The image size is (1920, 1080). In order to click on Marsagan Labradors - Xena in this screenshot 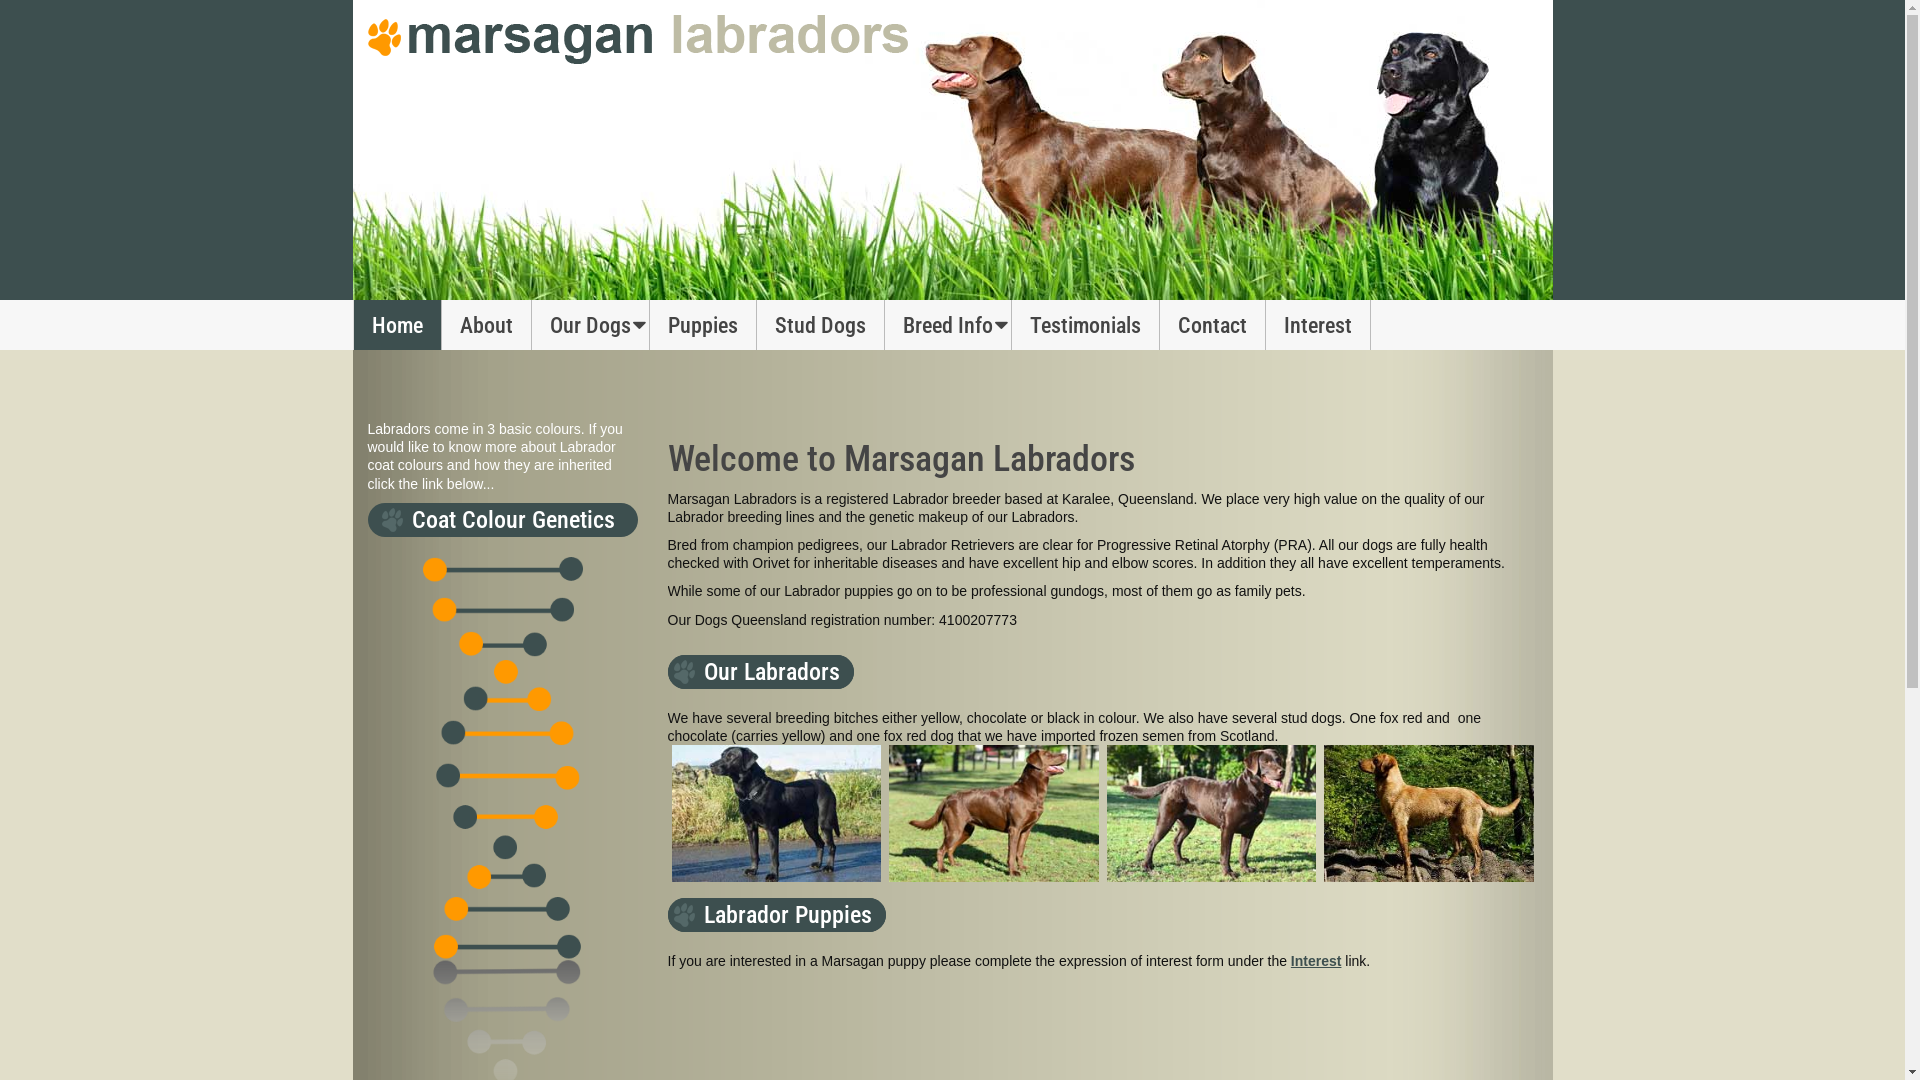, I will do `click(994, 812)`.